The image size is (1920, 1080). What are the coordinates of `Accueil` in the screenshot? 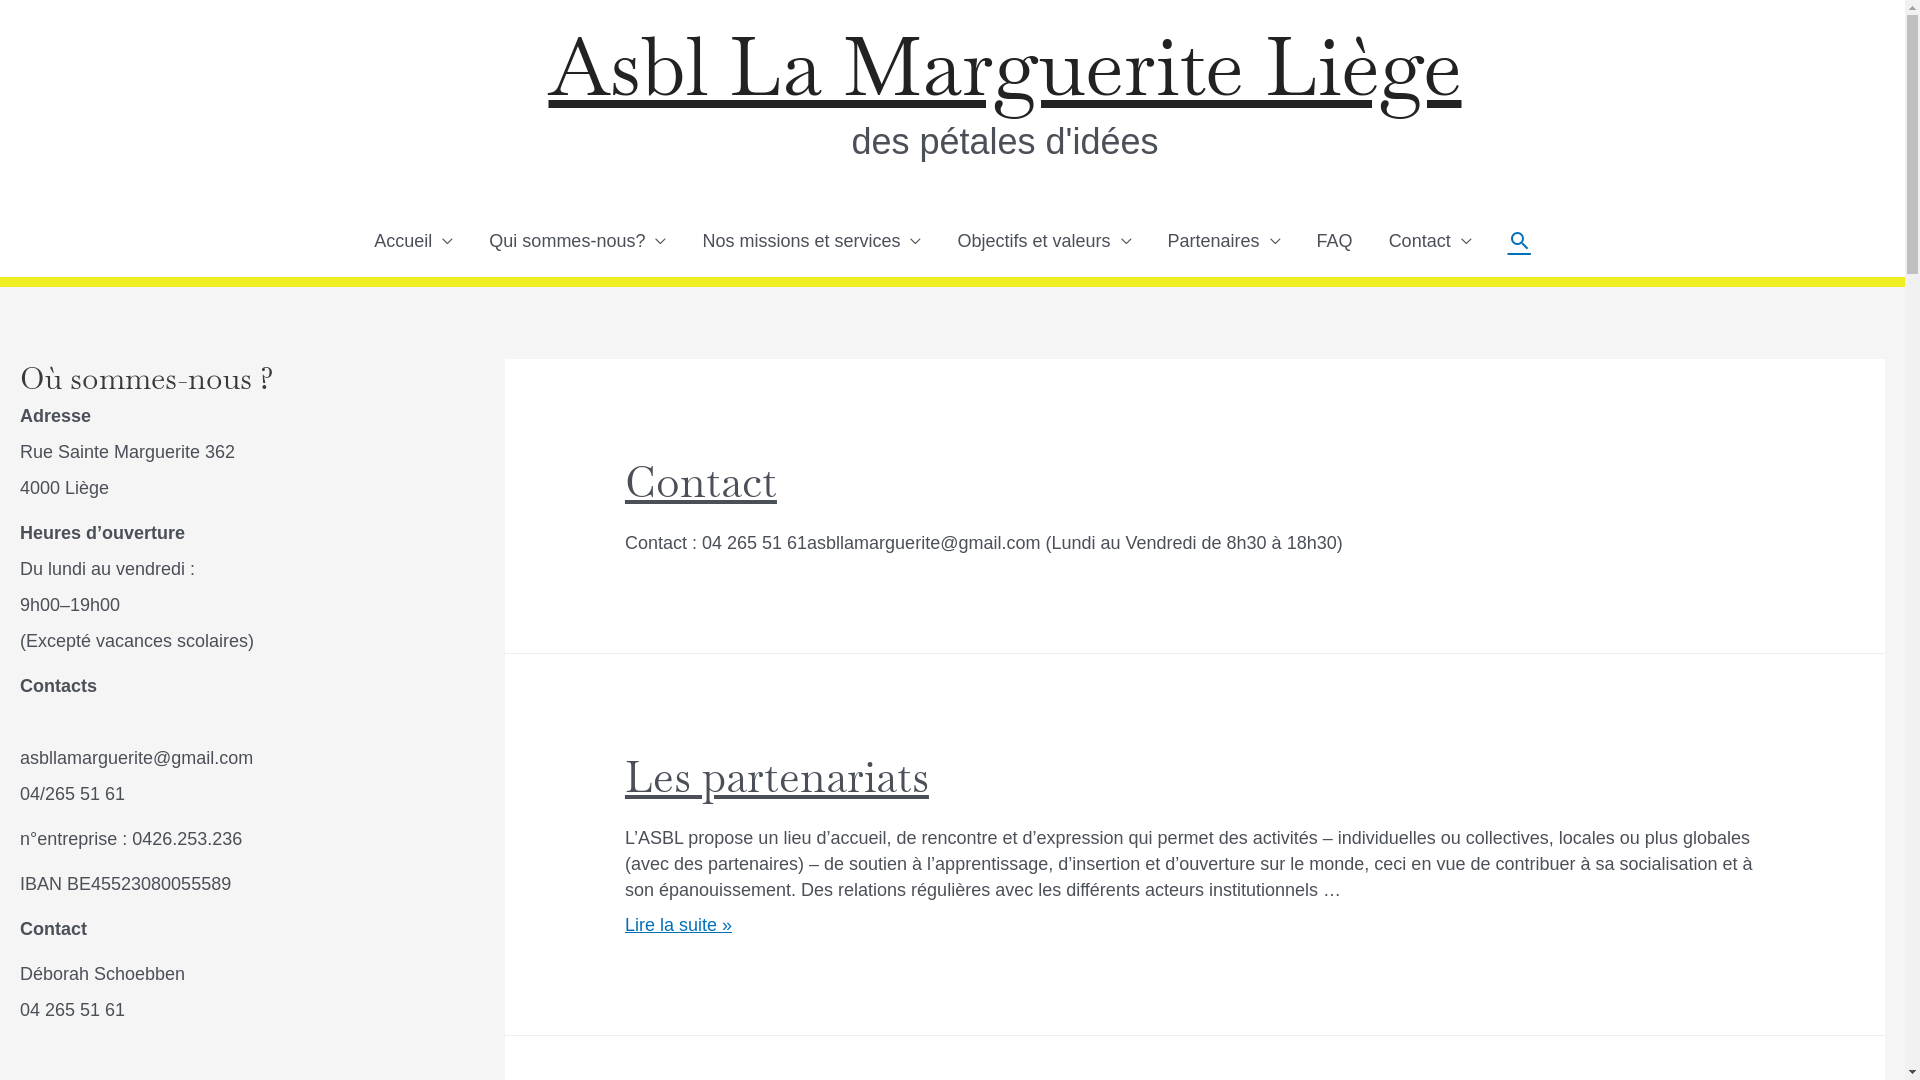 It's located at (414, 241).